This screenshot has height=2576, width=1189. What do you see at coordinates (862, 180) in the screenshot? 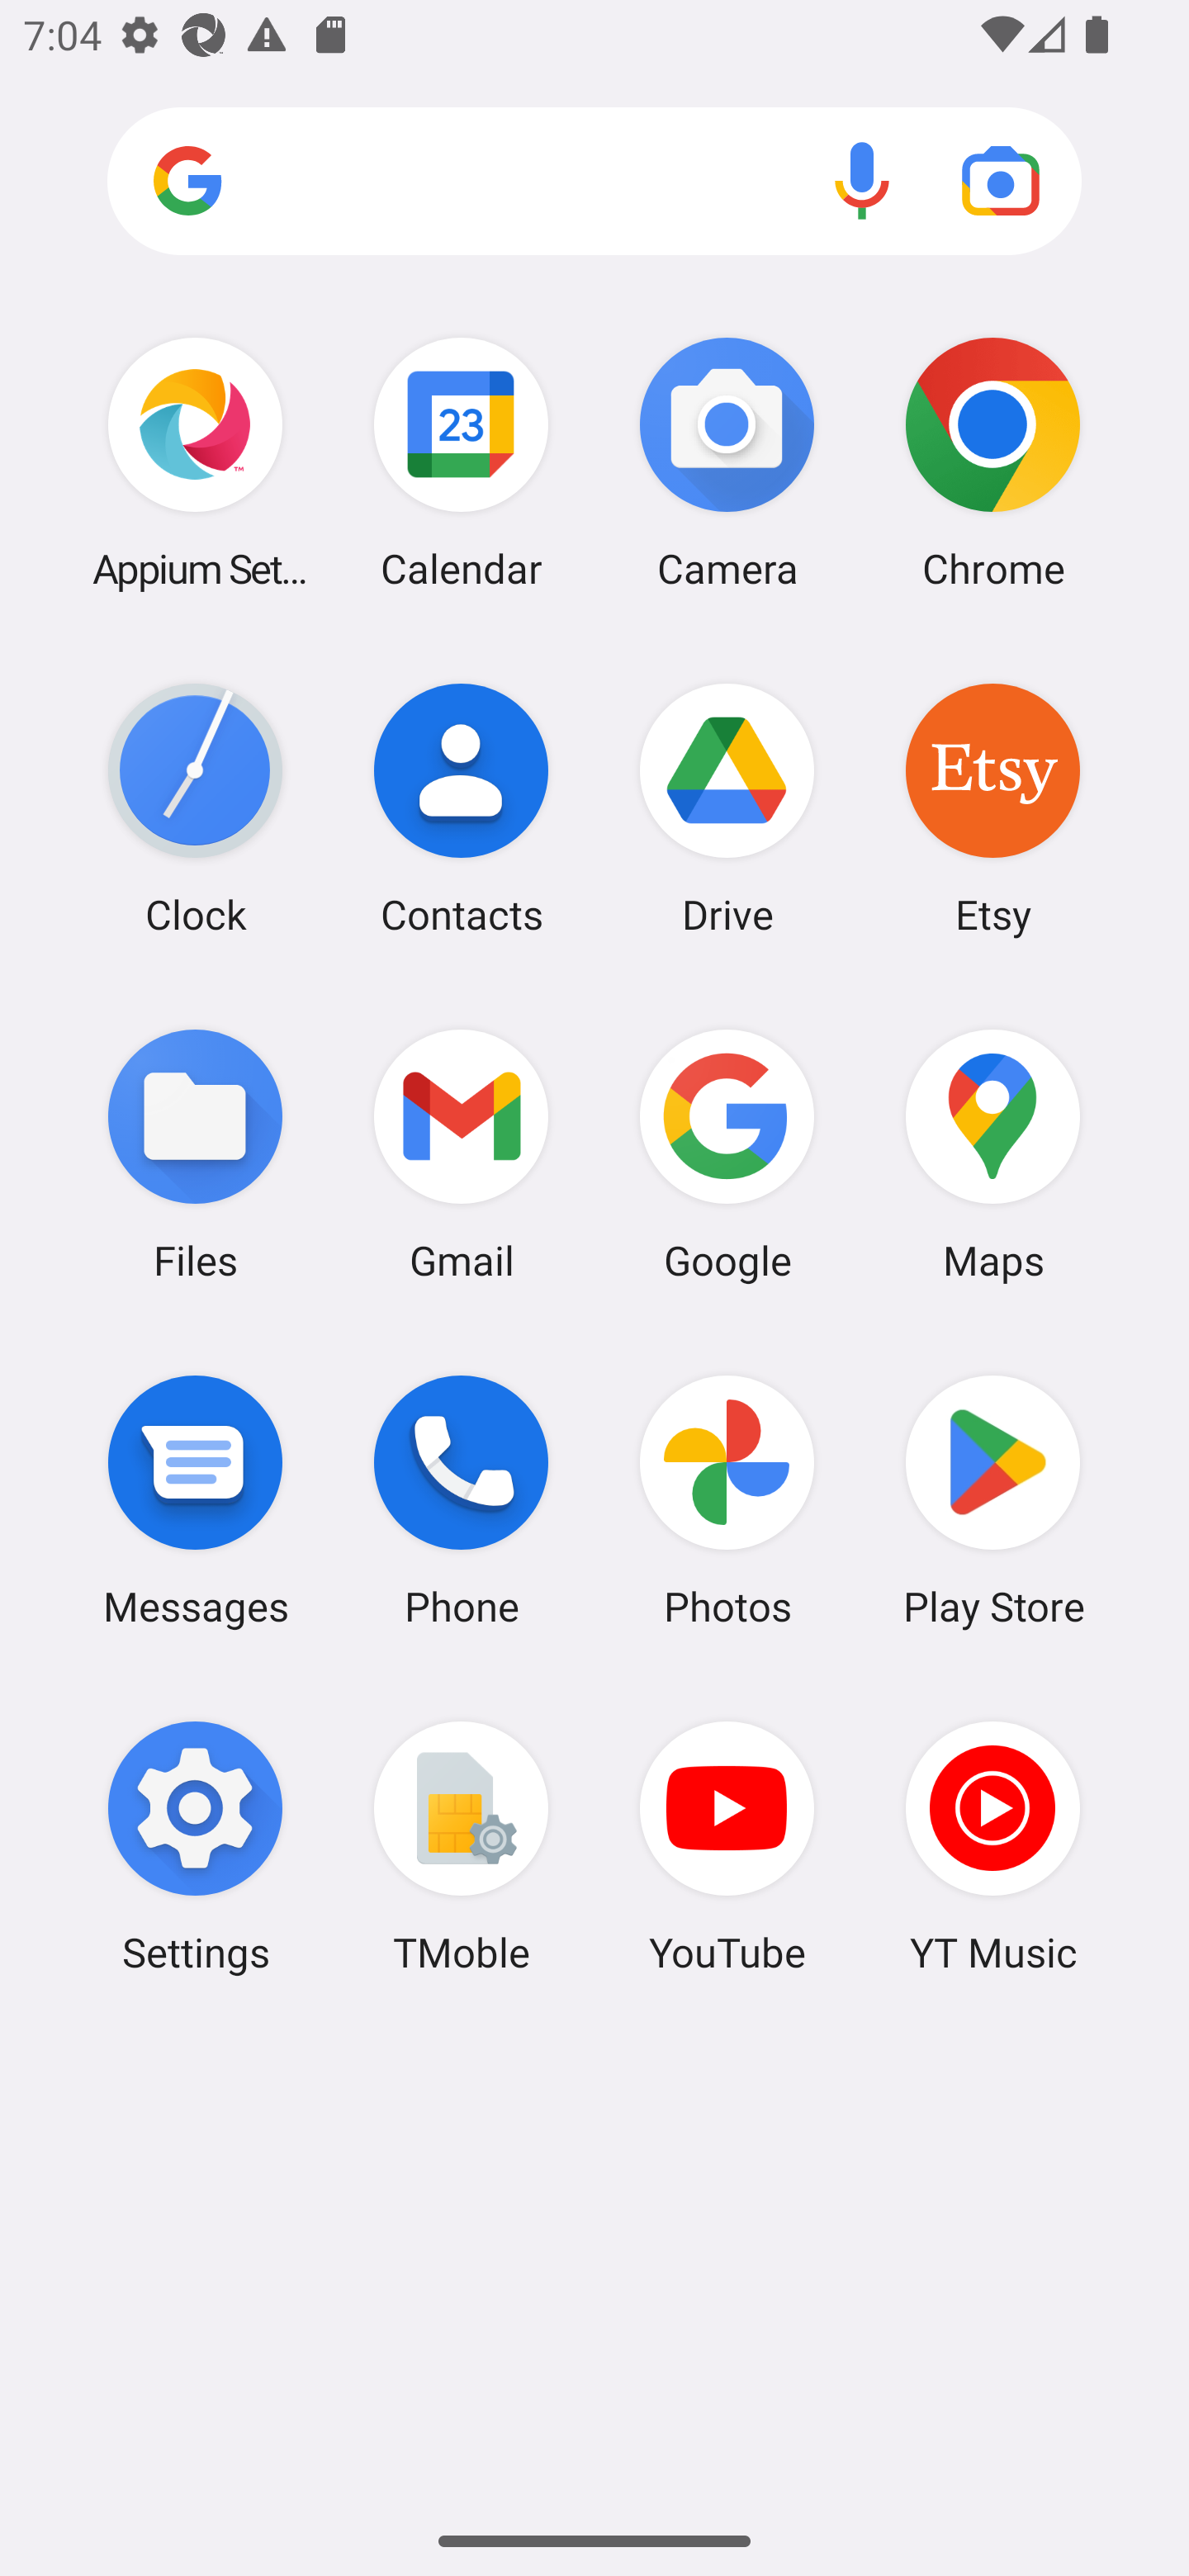
I see `Voice search` at bounding box center [862, 180].